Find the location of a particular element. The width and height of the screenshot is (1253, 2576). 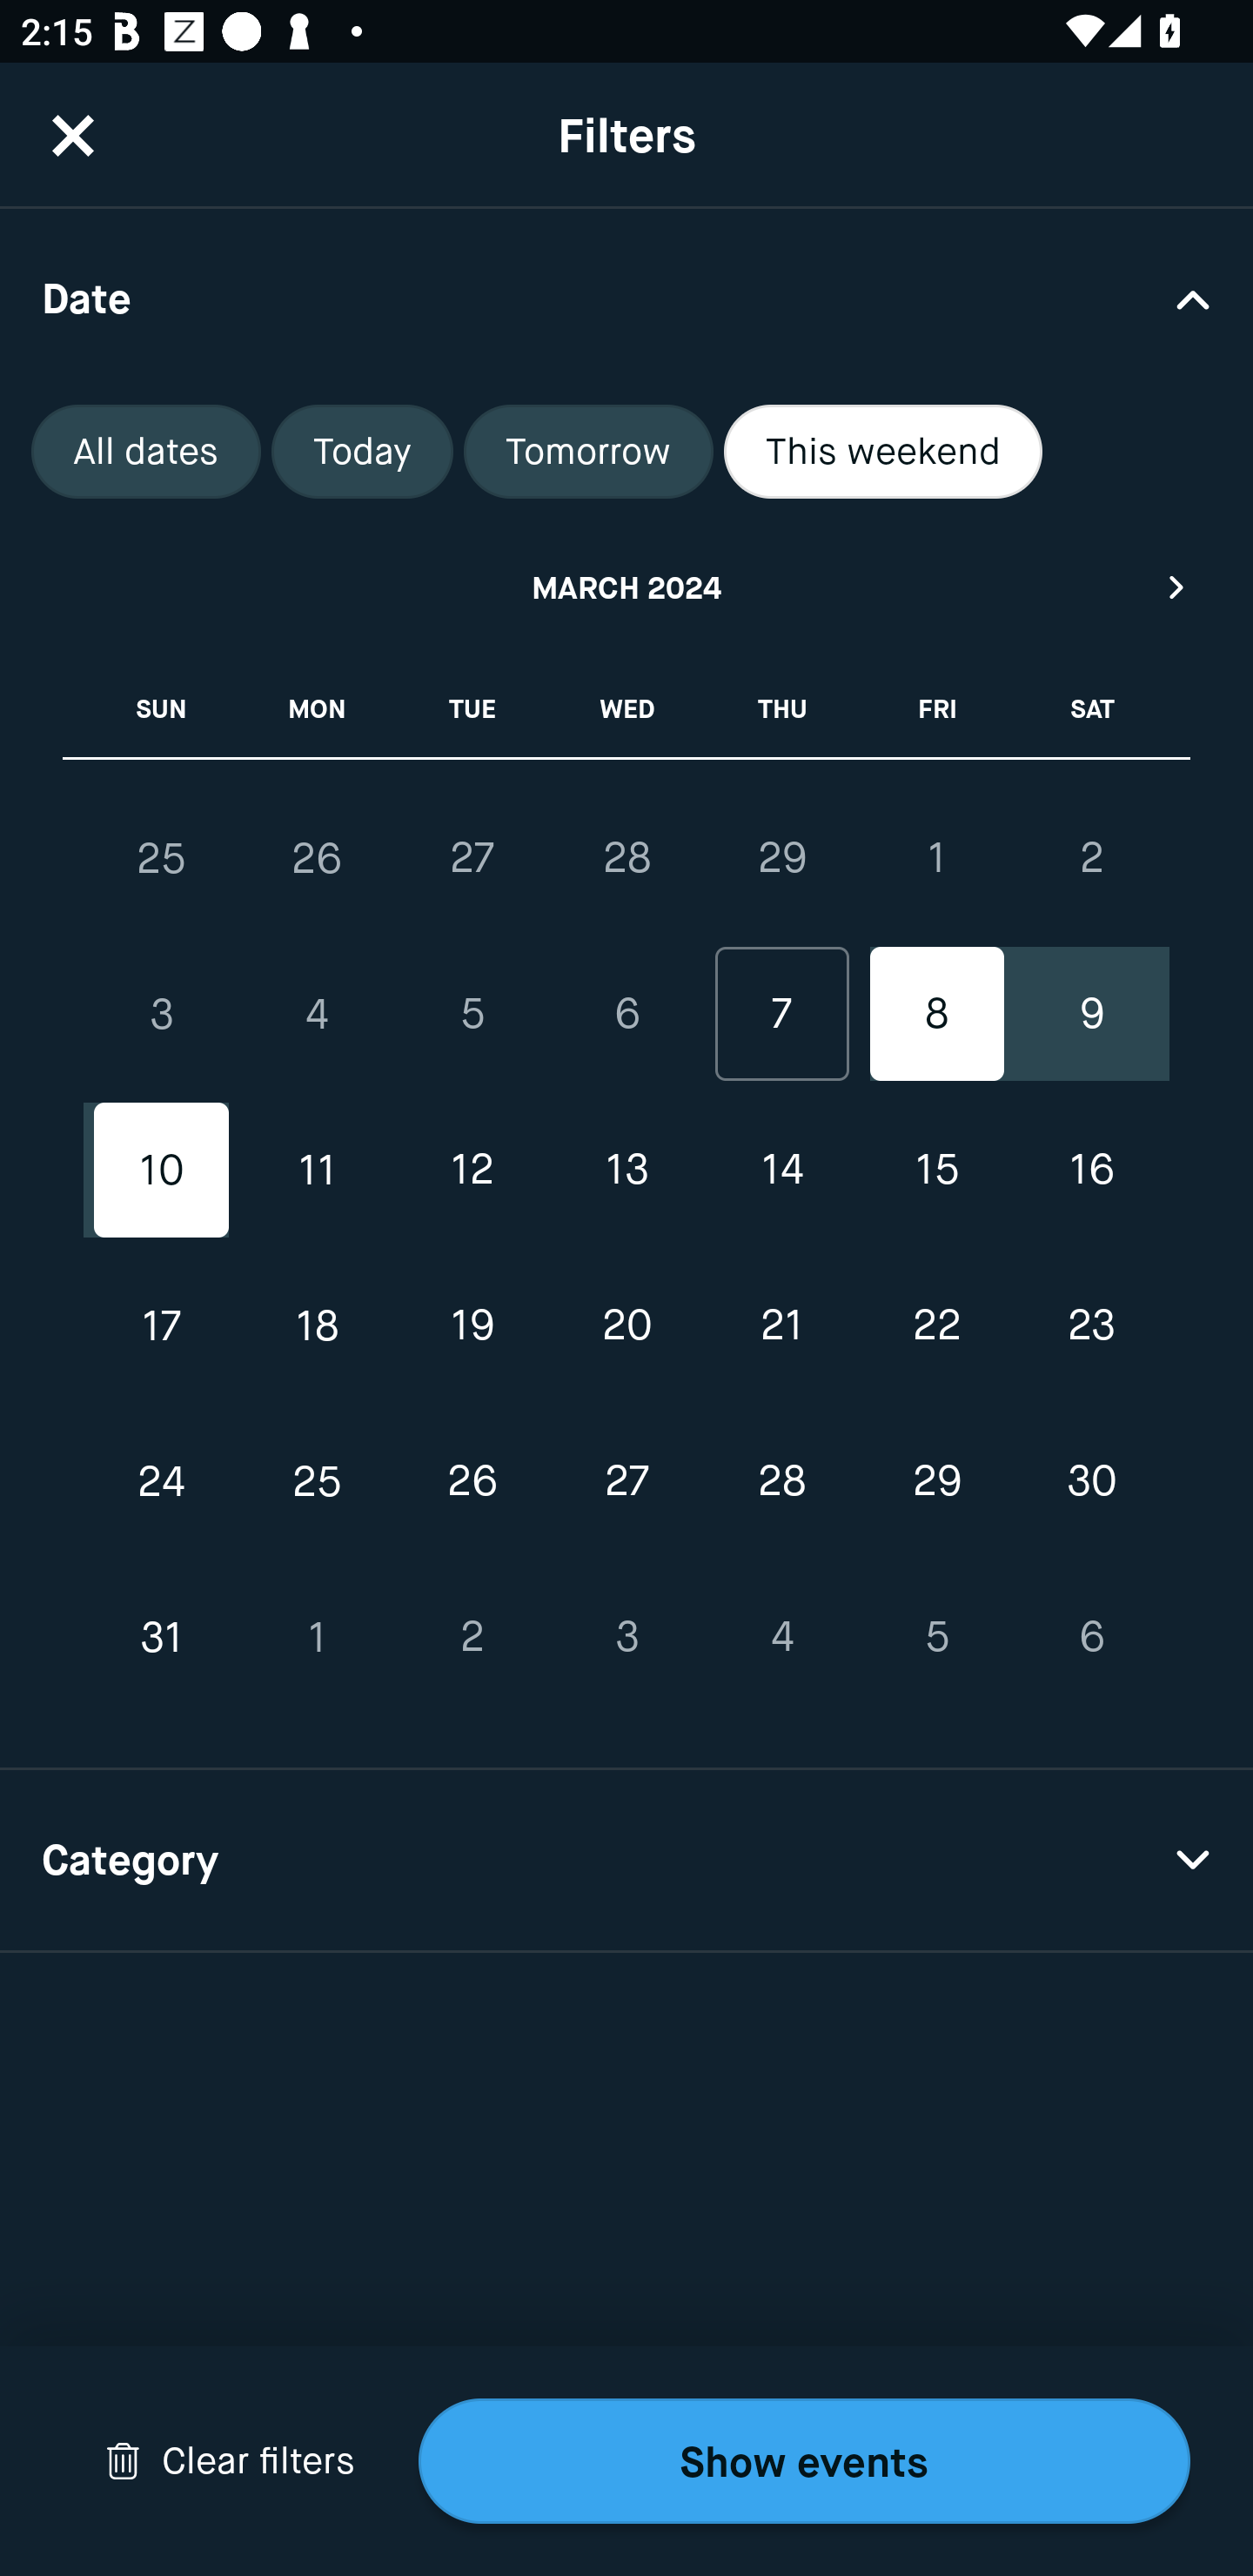

6 is located at coordinates (626, 1015).